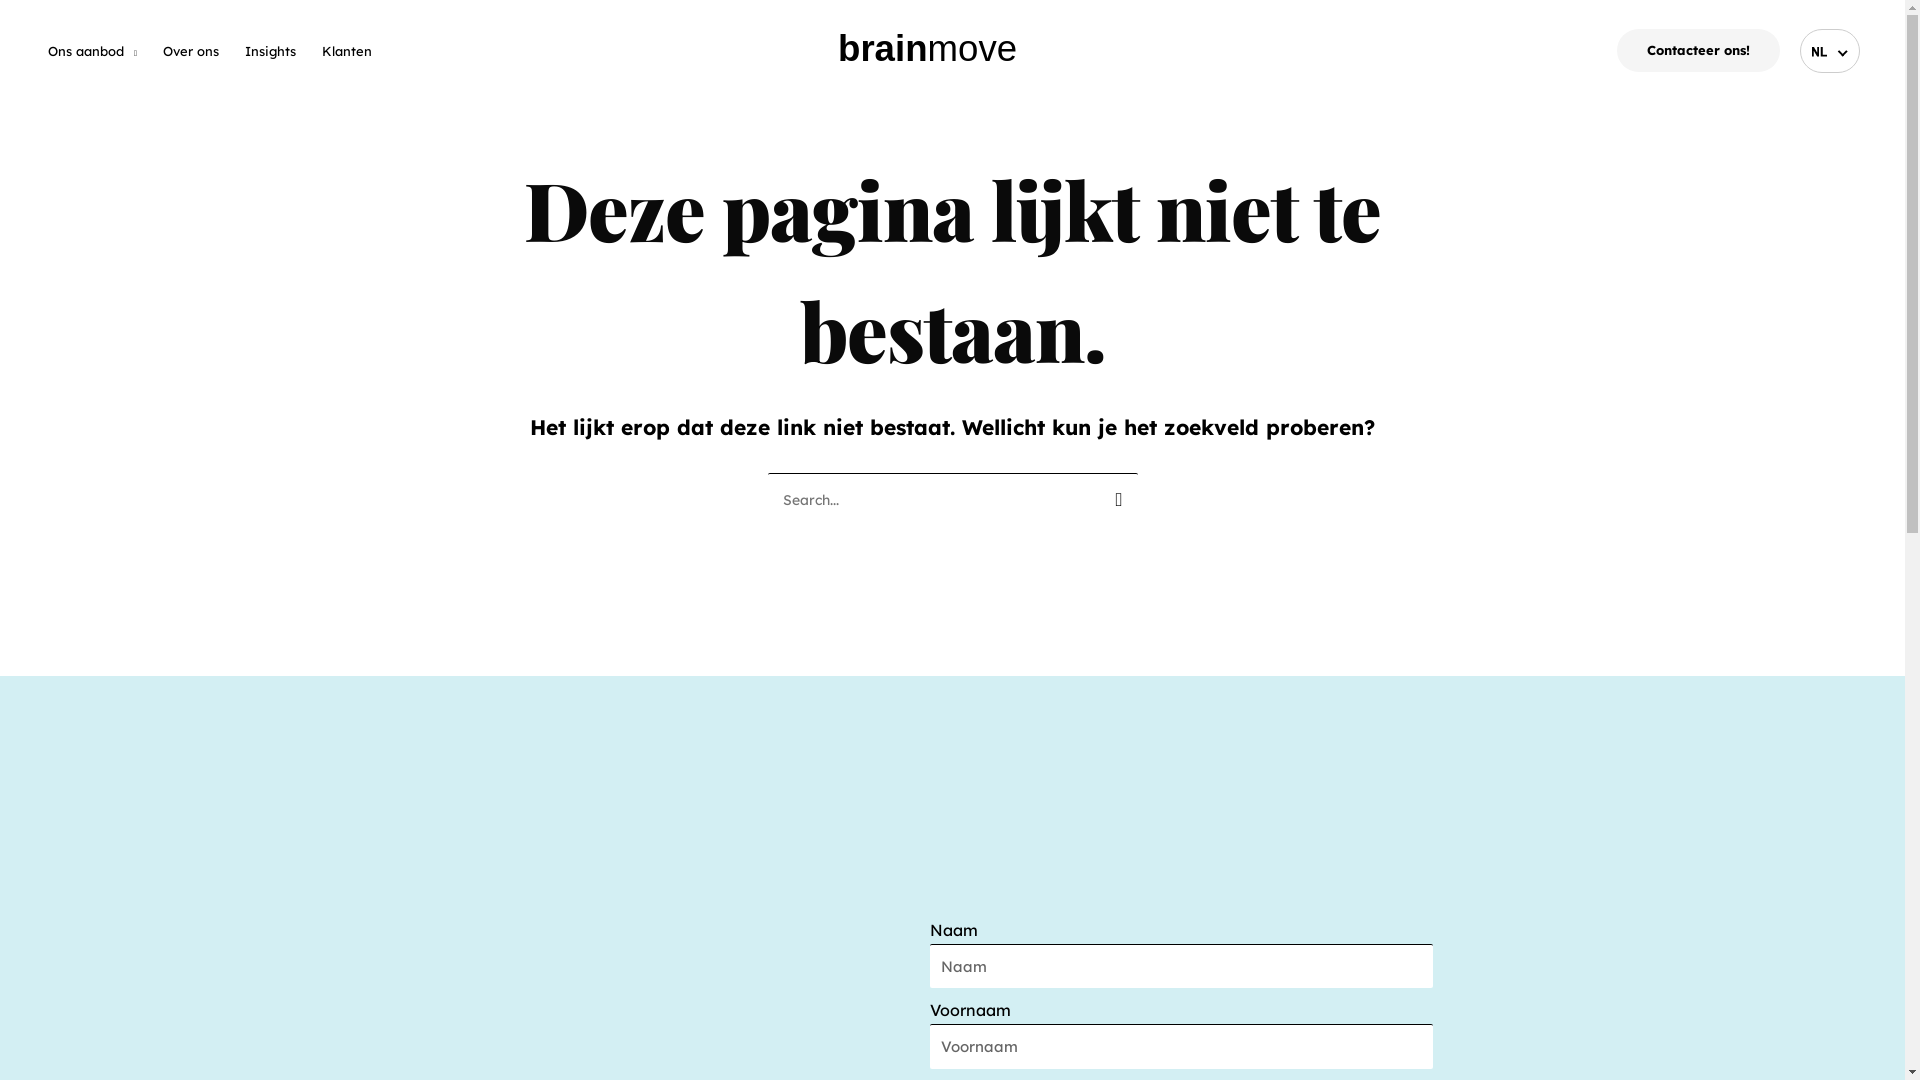  I want to click on Contacteer ons!, so click(1698, 50).